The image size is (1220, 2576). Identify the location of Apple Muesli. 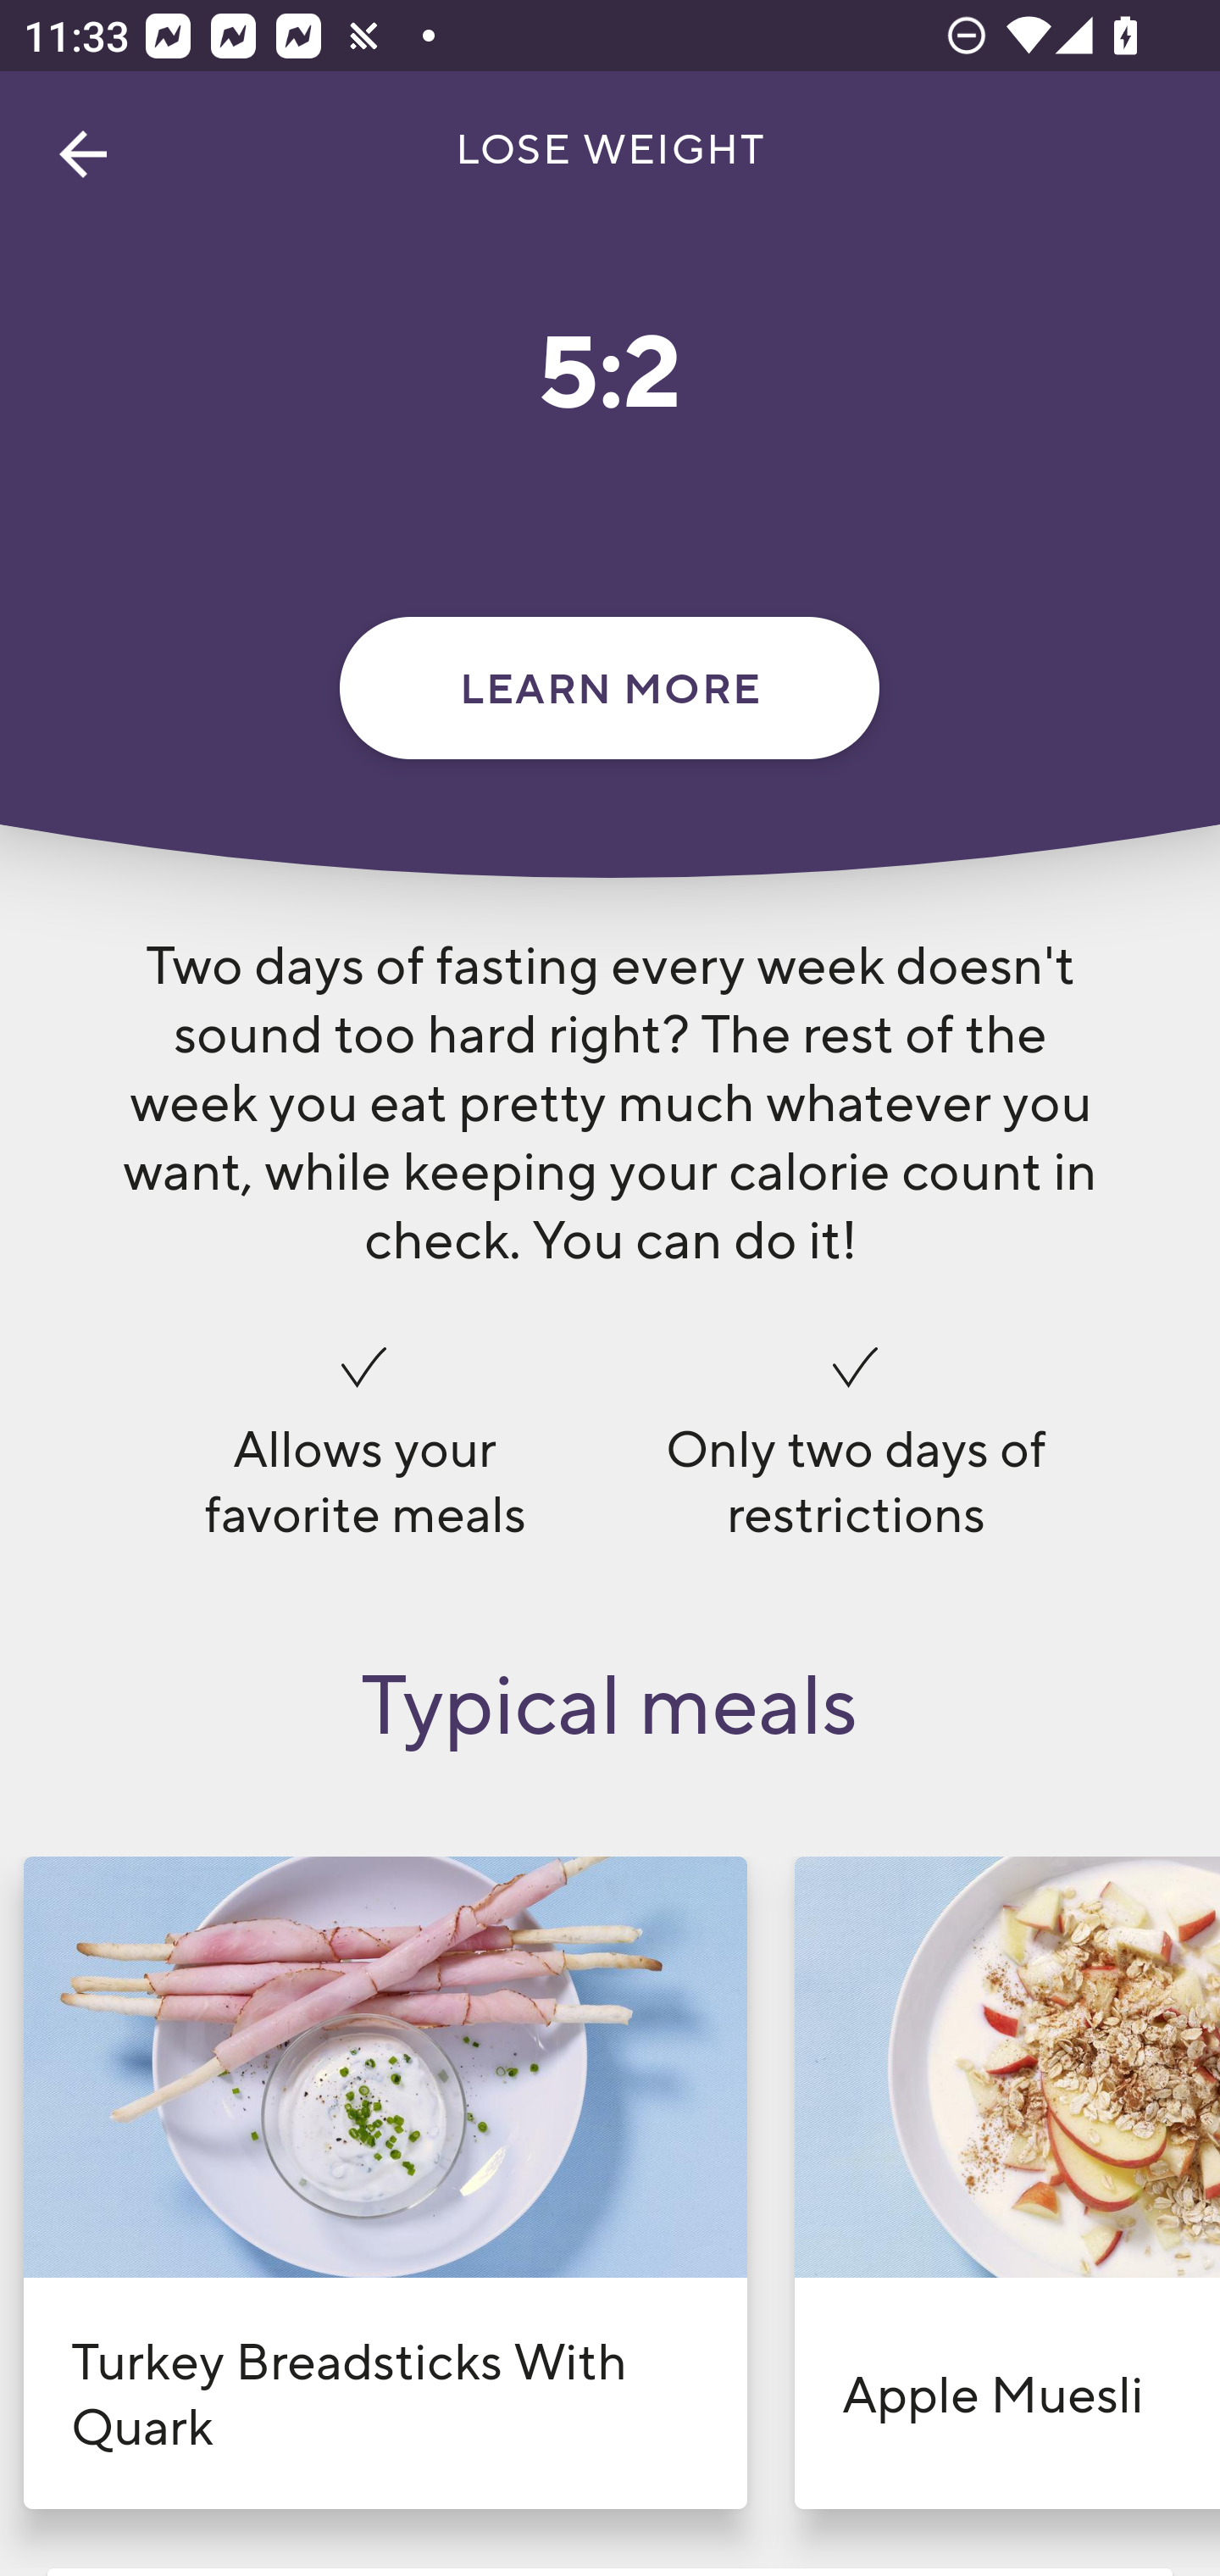
(1006, 2183).